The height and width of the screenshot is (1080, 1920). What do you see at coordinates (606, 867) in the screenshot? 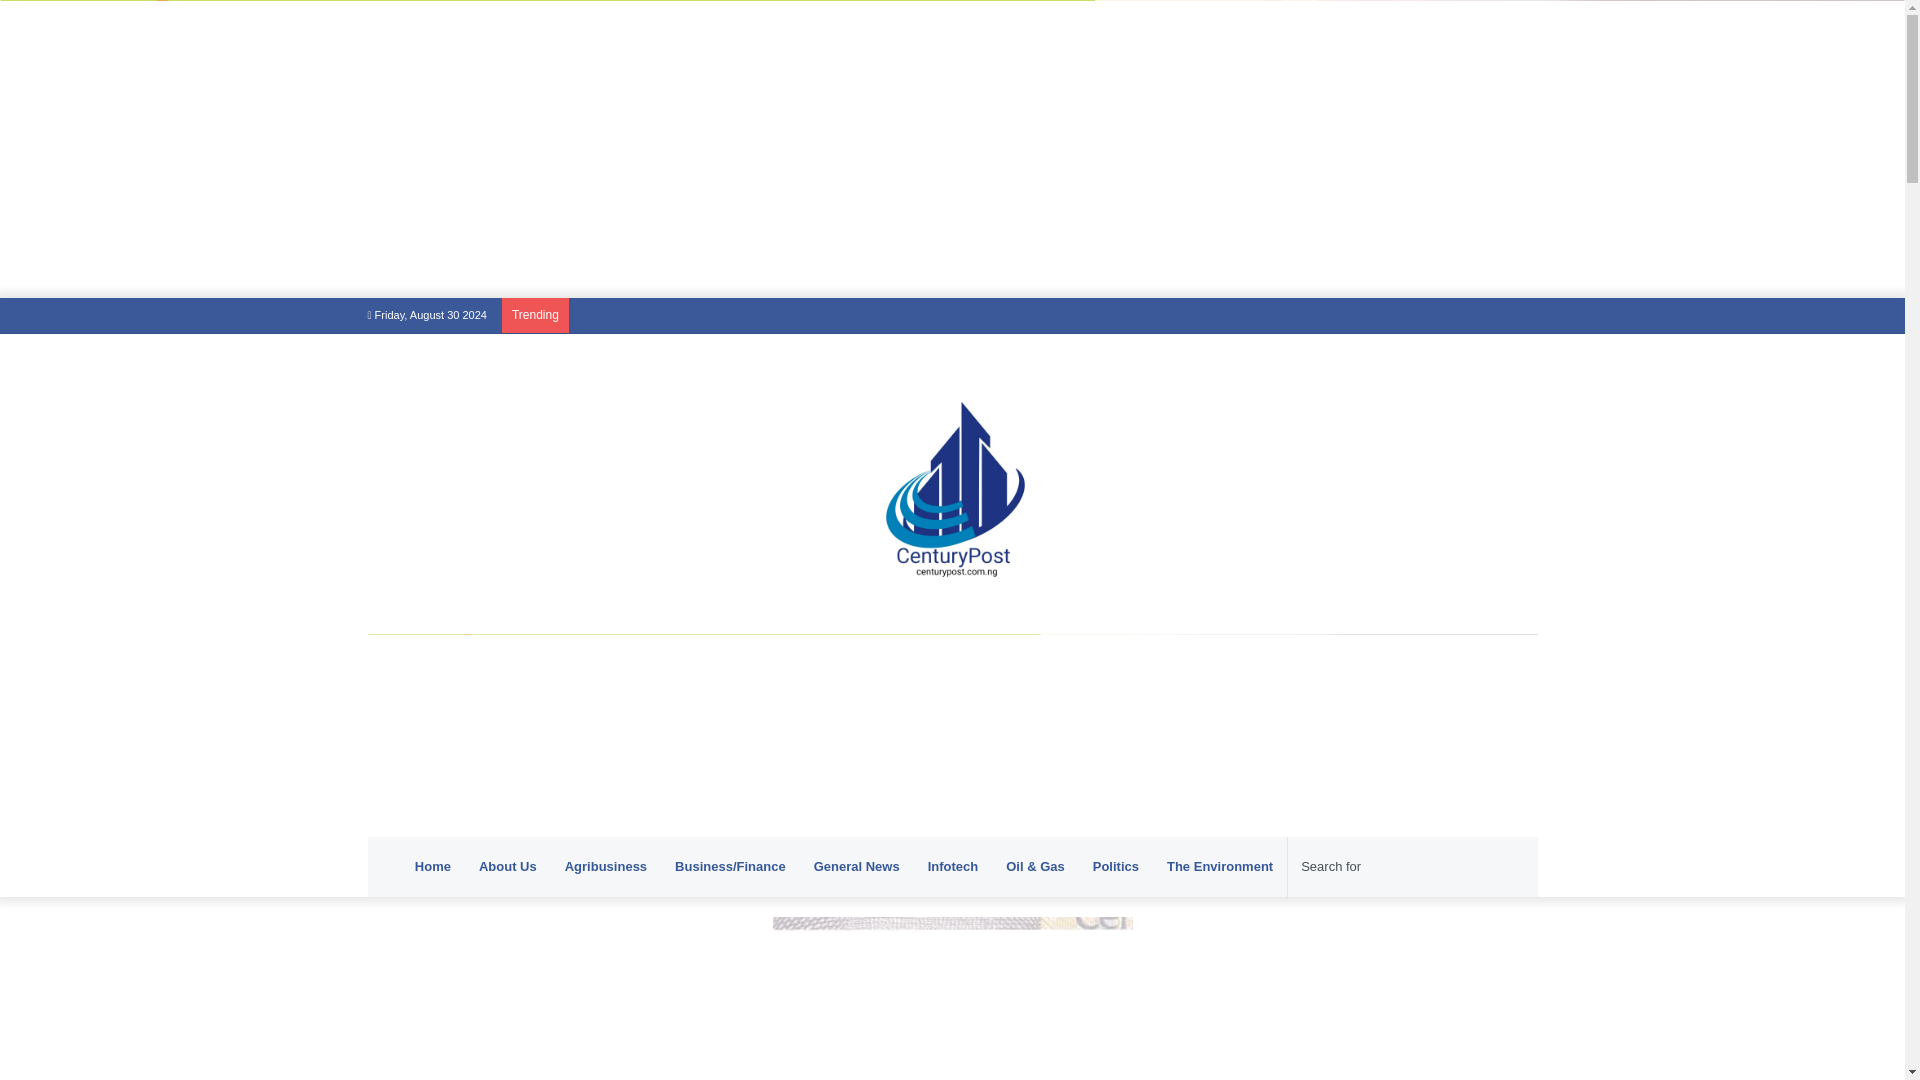
I see `Agribusiness` at bounding box center [606, 867].